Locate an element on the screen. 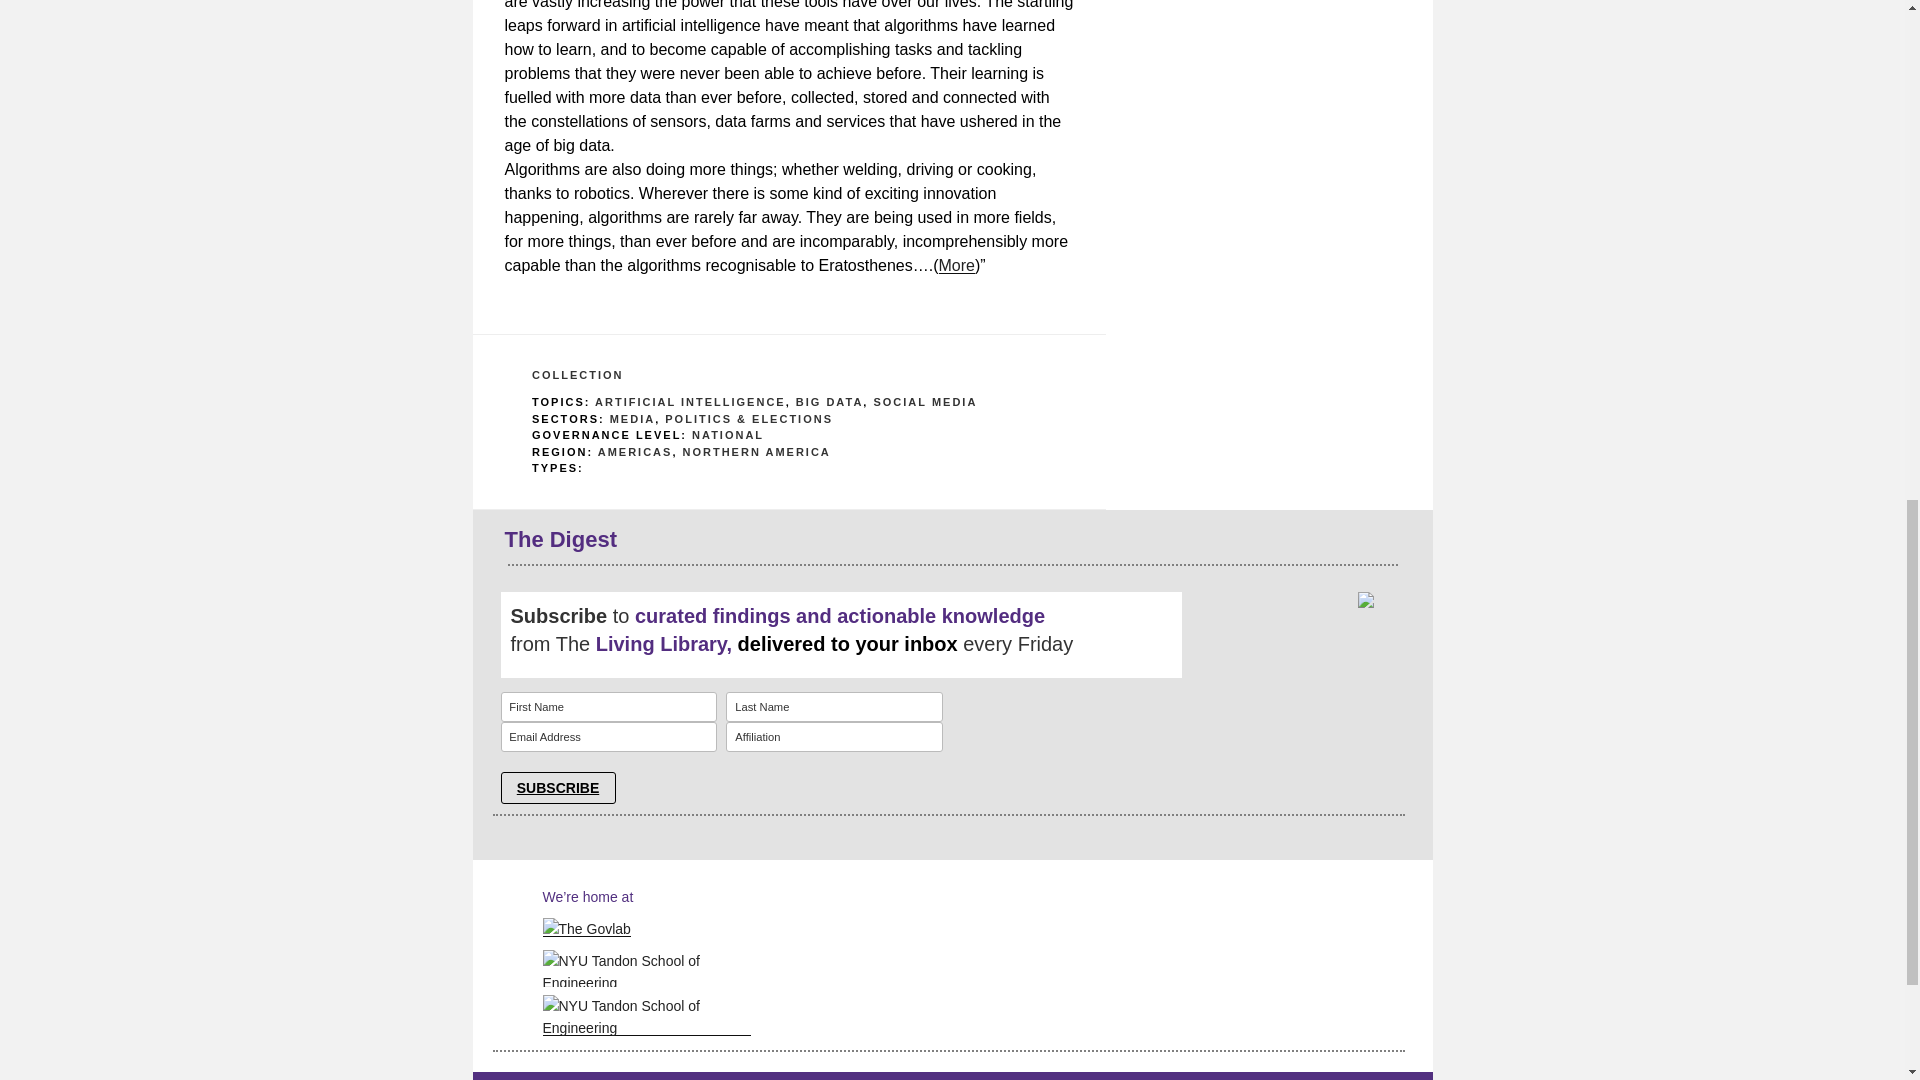 The height and width of the screenshot is (1080, 1920). BIG DATA is located at coordinates (830, 402).